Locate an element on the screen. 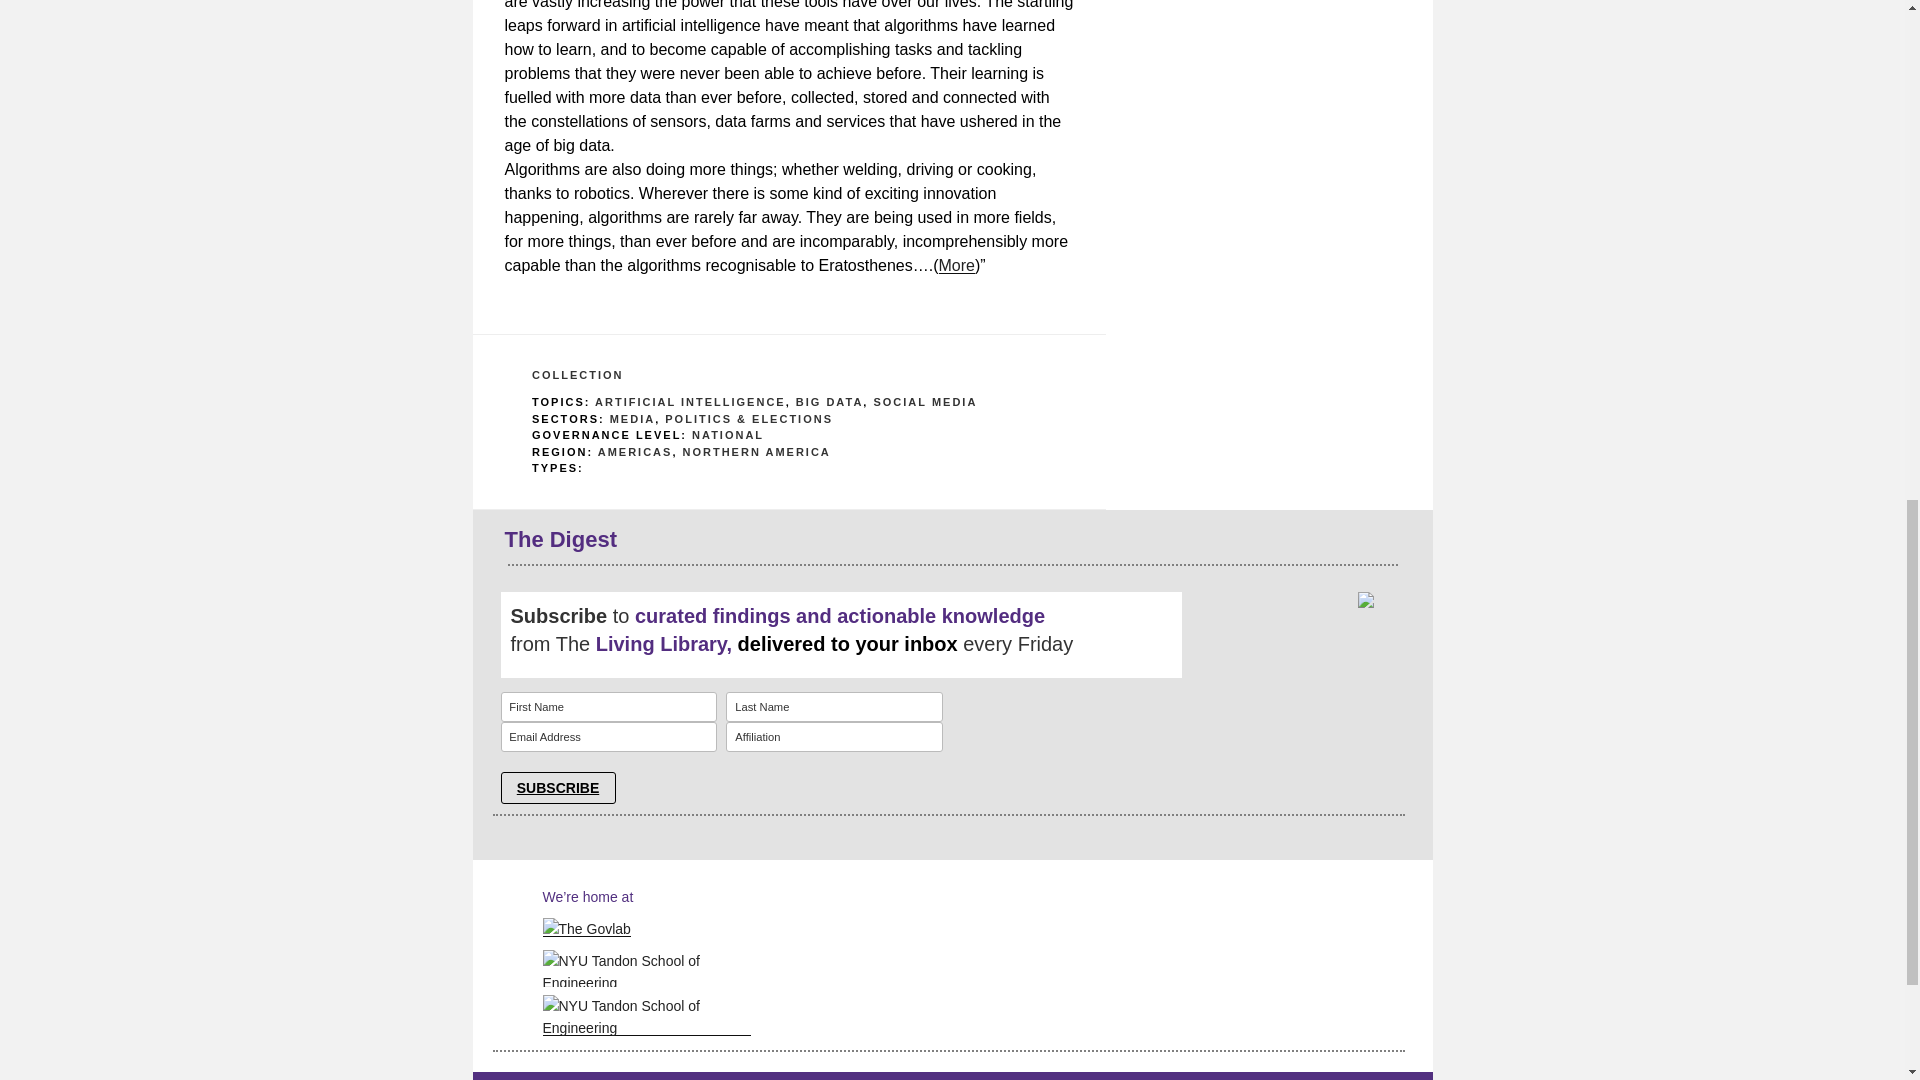 The height and width of the screenshot is (1080, 1920). BIG DATA is located at coordinates (830, 402).